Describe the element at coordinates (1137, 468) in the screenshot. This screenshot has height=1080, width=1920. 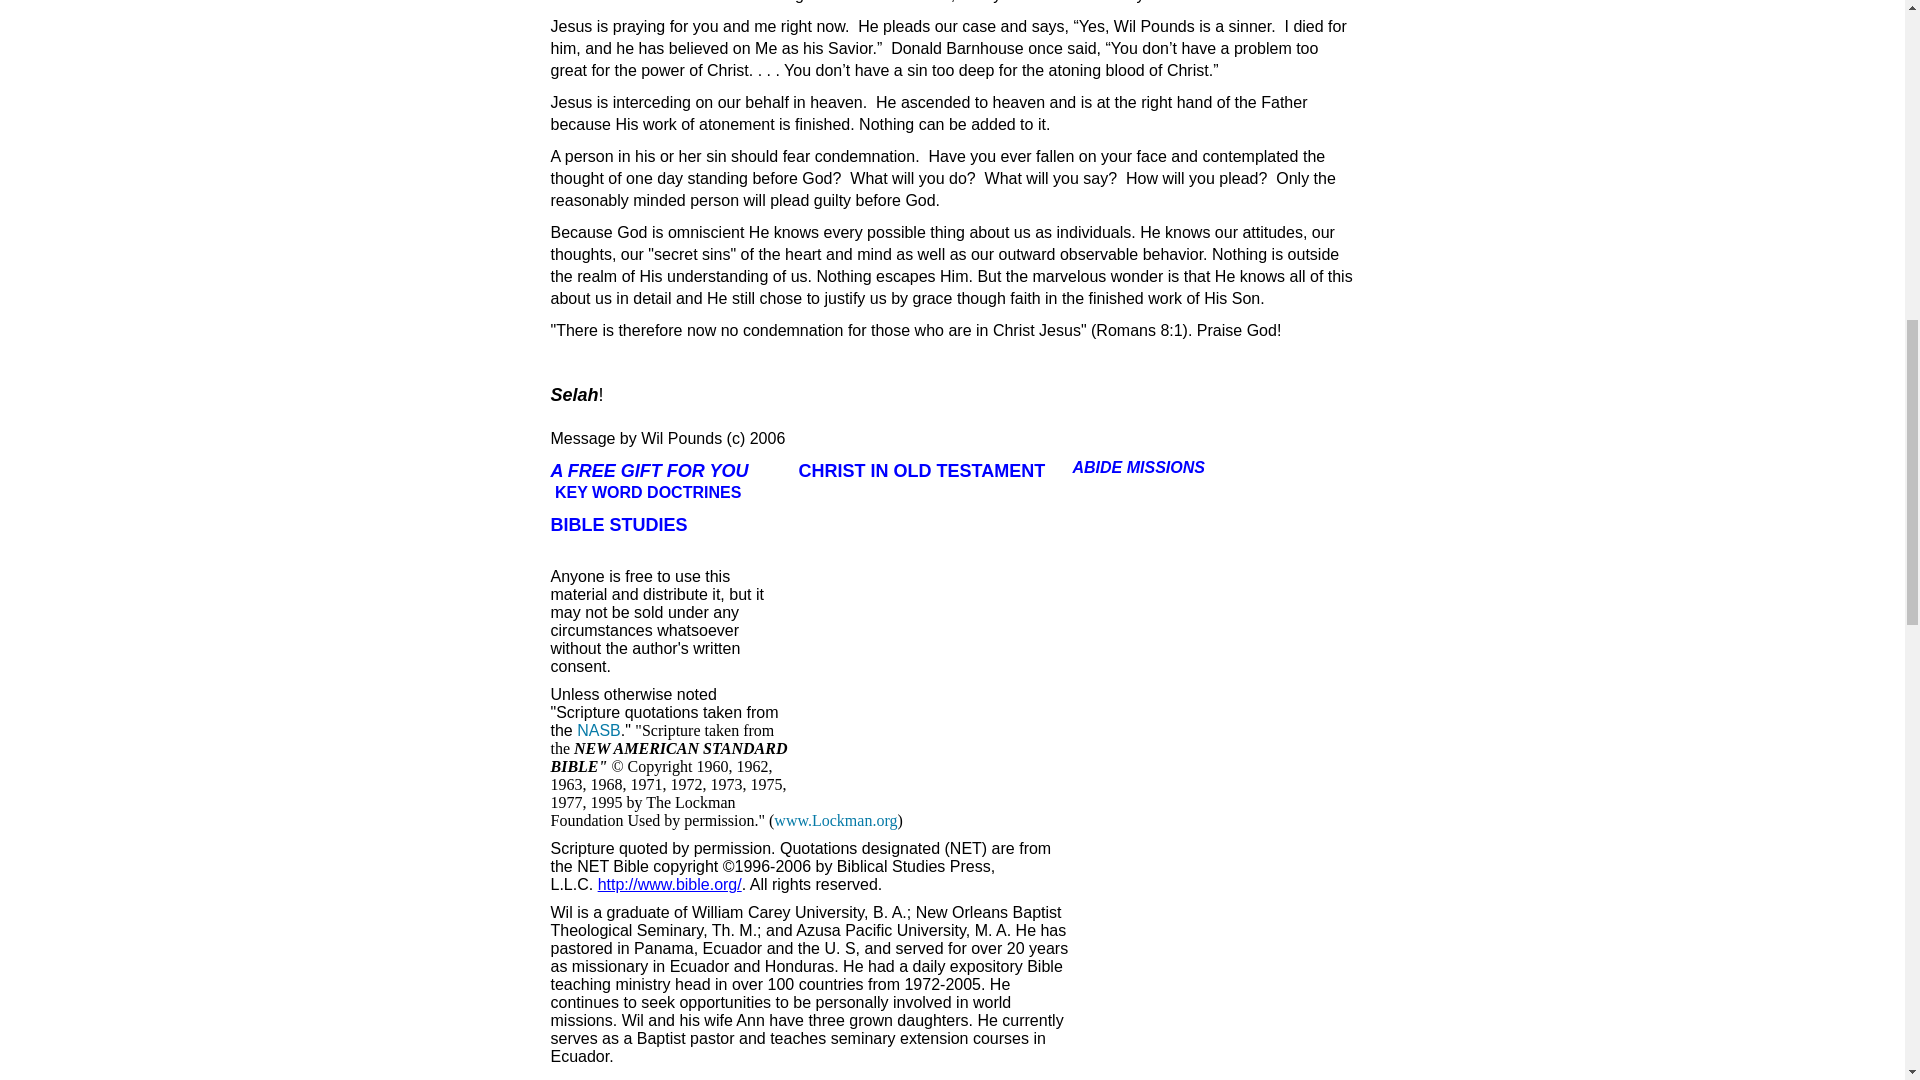
I see `ABIDE MISSIONS` at that location.